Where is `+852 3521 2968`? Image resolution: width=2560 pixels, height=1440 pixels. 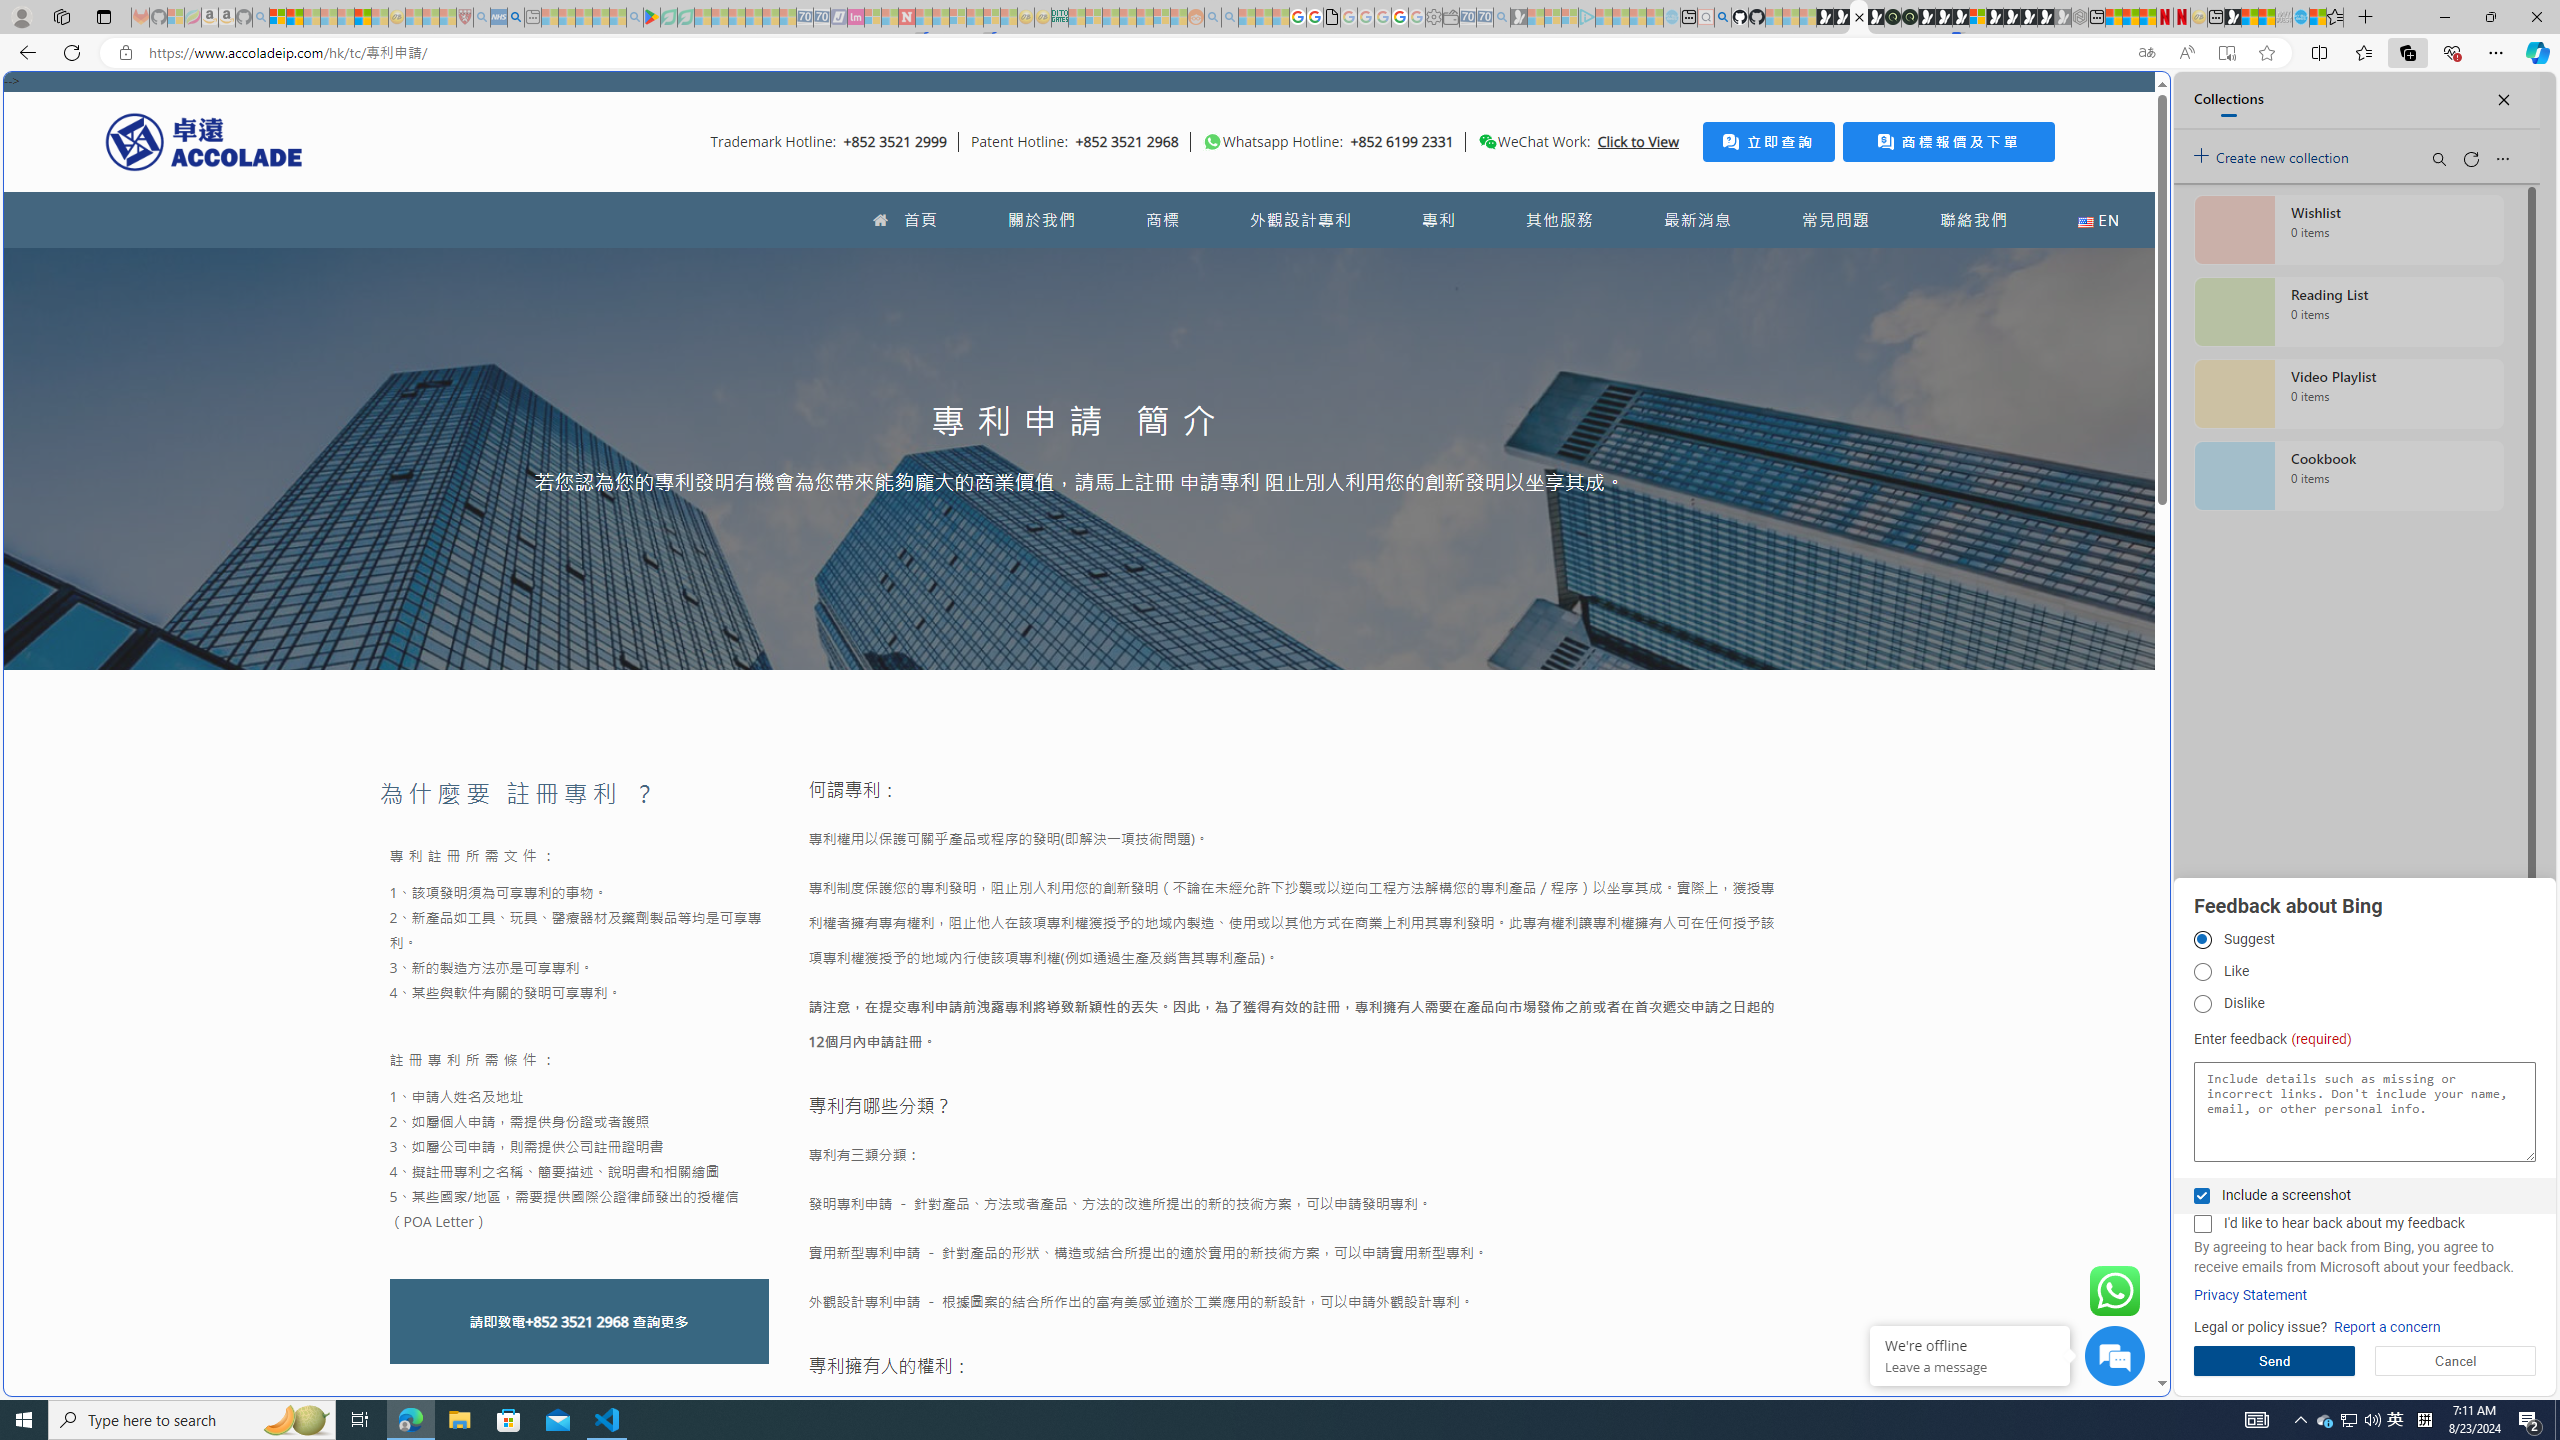
+852 3521 2968 is located at coordinates (576, 1322).